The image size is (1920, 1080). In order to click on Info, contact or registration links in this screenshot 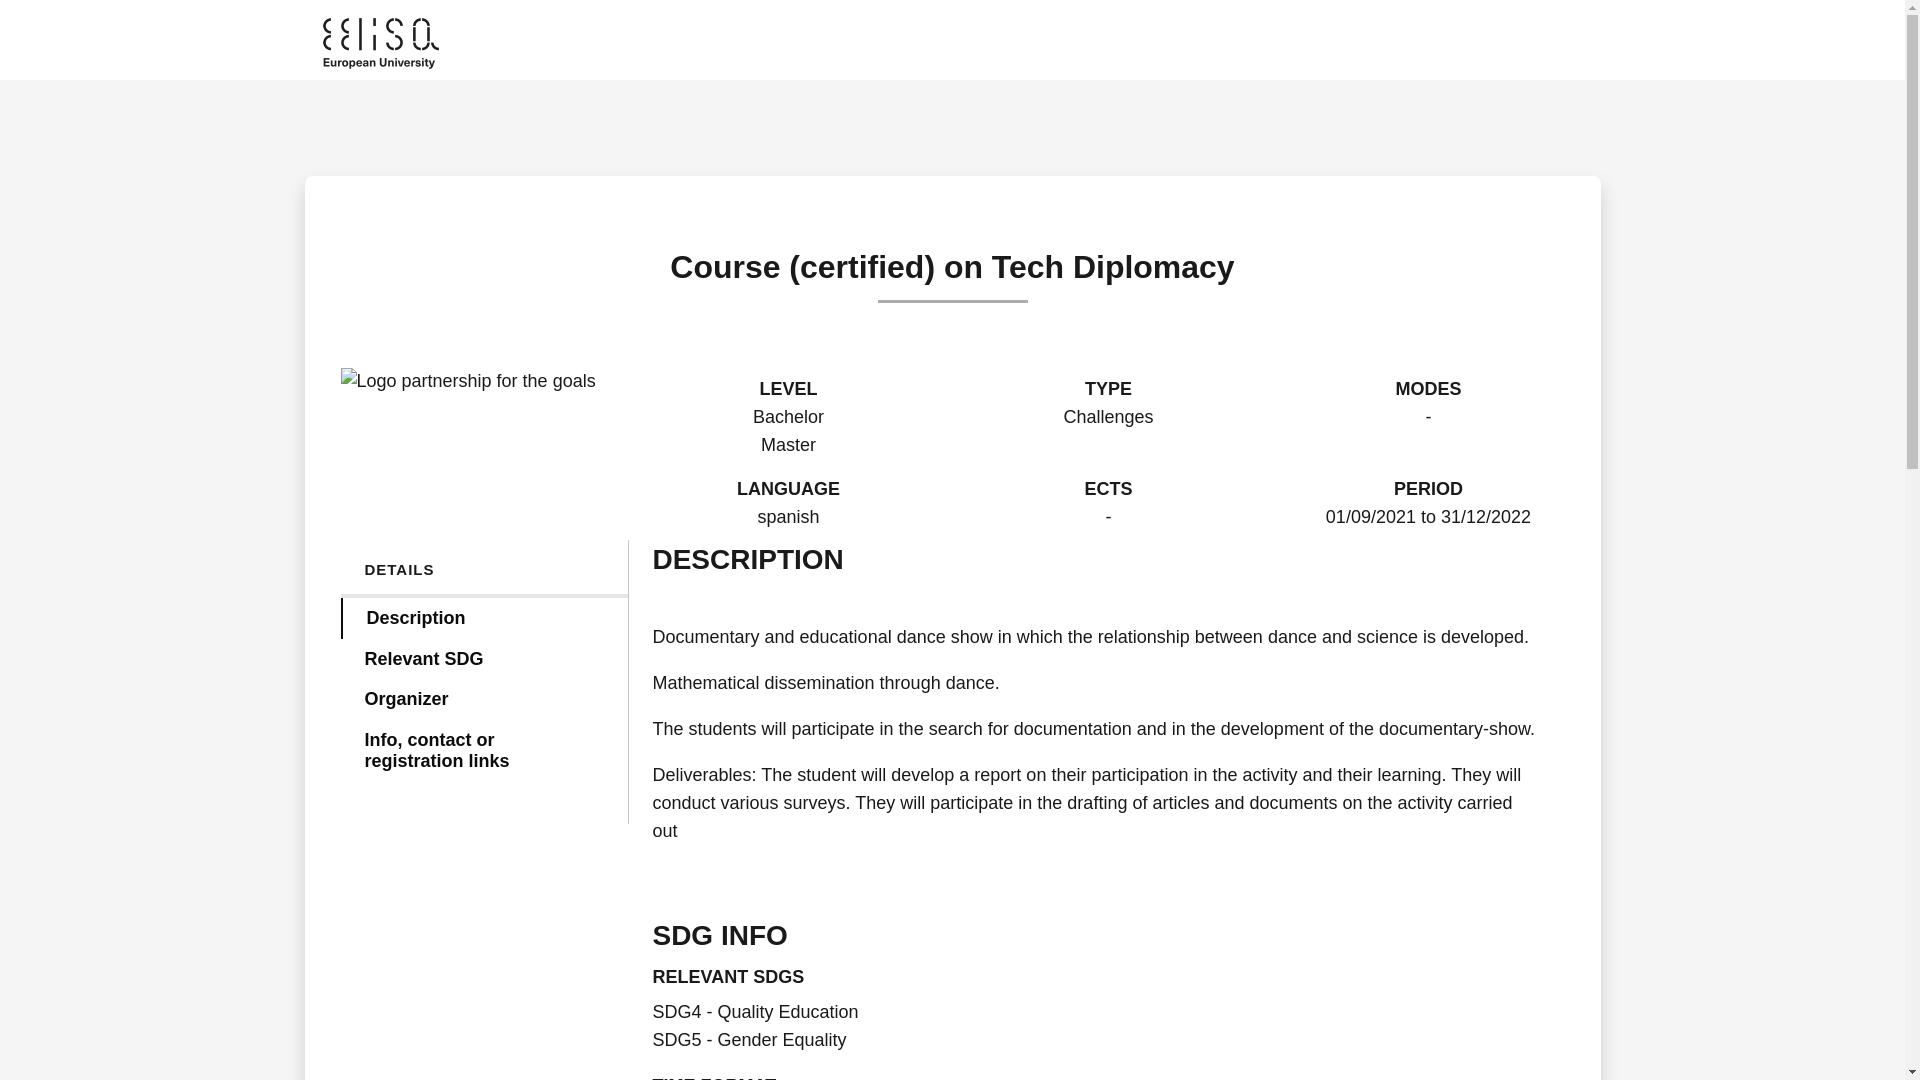, I will do `click(483, 750)`.